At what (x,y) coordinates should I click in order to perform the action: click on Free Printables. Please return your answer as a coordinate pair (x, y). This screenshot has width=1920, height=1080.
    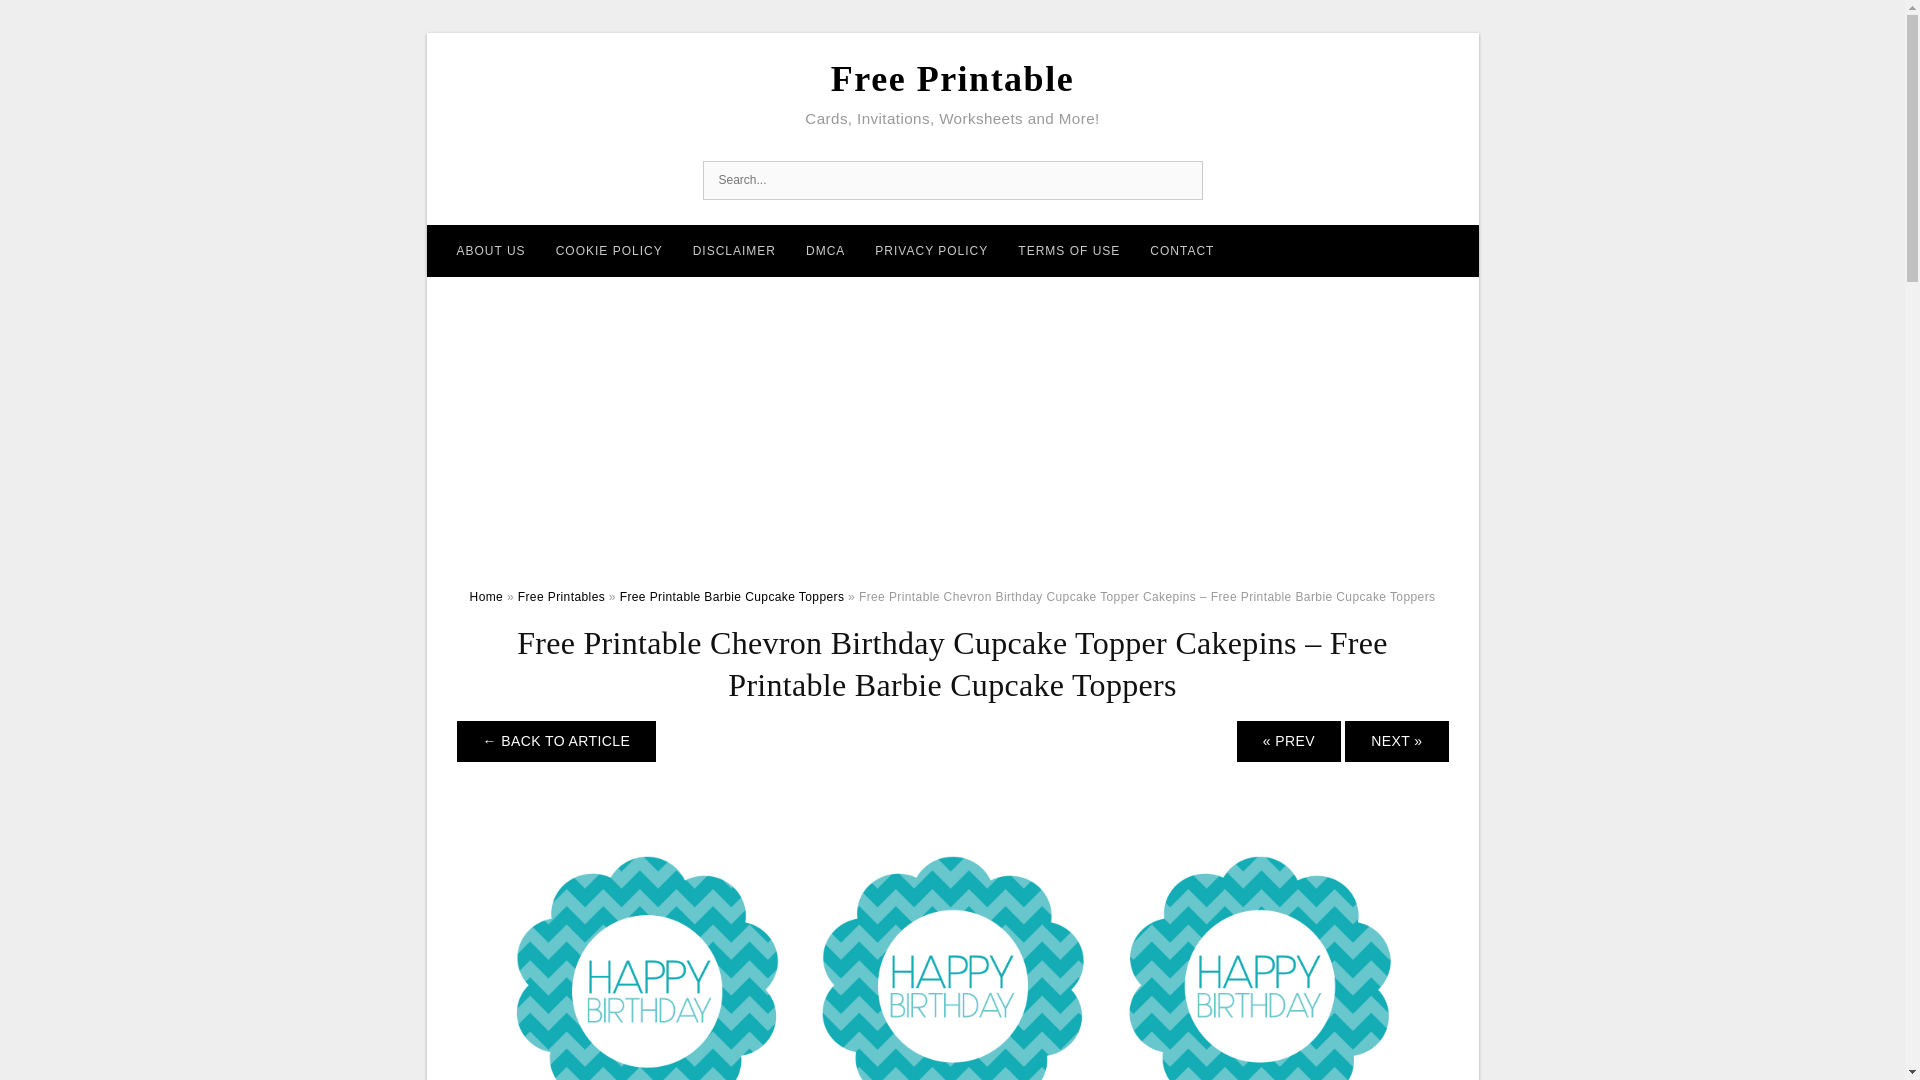
    Looking at the image, I should click on (561, 596).